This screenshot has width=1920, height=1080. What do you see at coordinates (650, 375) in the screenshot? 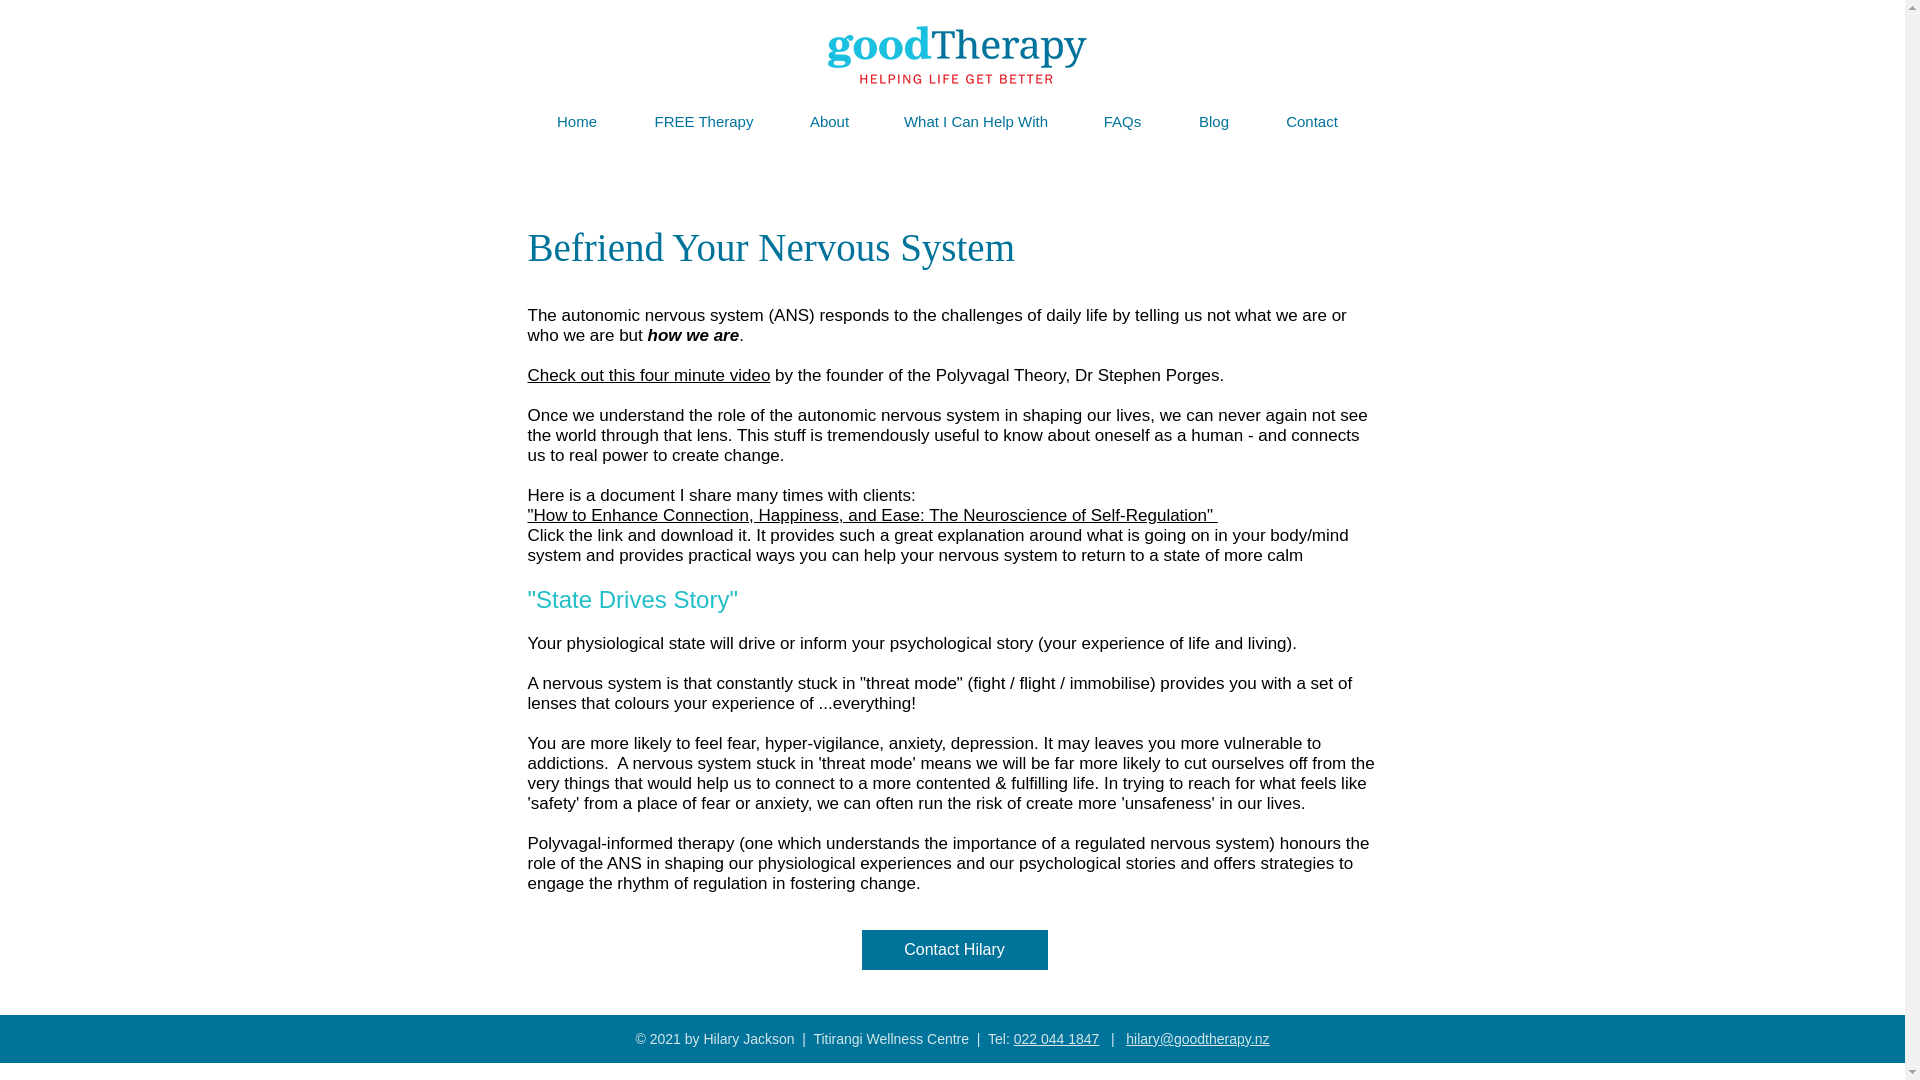
I see `Check out this four minute video` at bounding box center [650, 375].